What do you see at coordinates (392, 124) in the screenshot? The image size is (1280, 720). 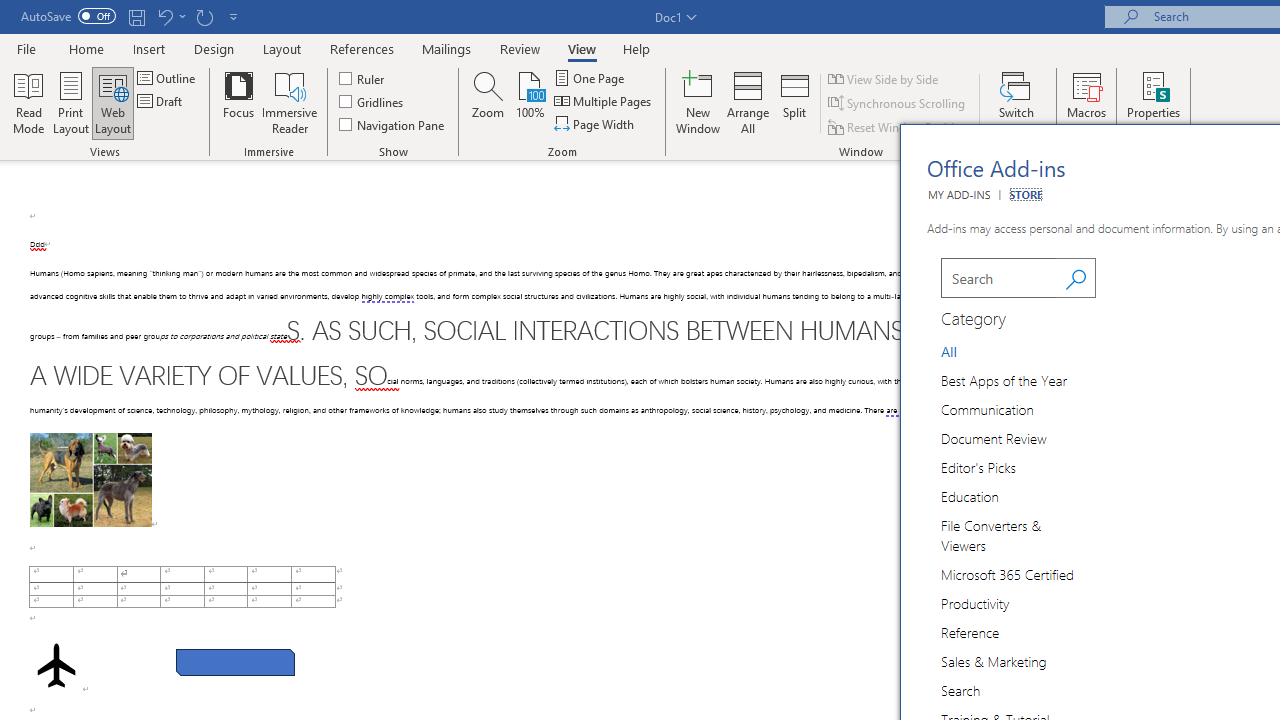 I see `Navigation Pane` at bounding box center [392, 124].